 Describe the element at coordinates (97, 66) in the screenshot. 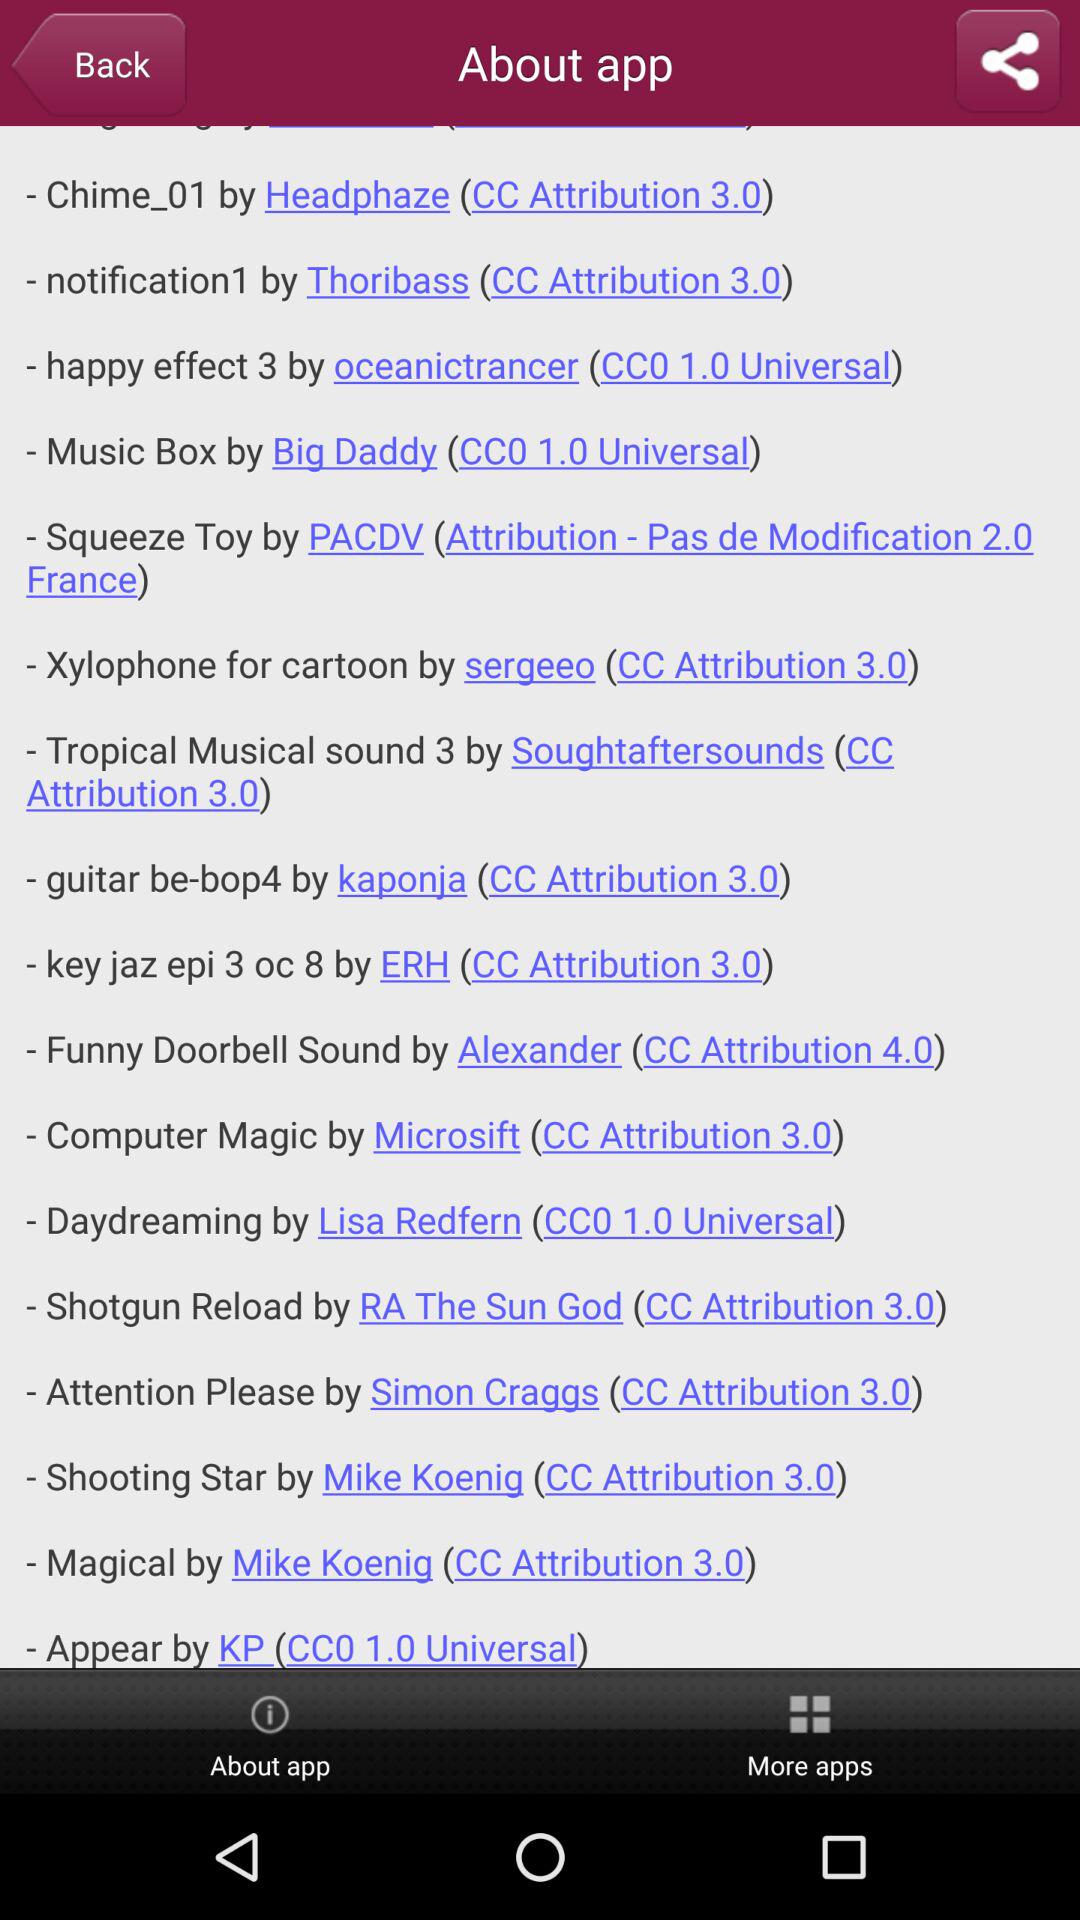

I see `swipe until the back` at that location.